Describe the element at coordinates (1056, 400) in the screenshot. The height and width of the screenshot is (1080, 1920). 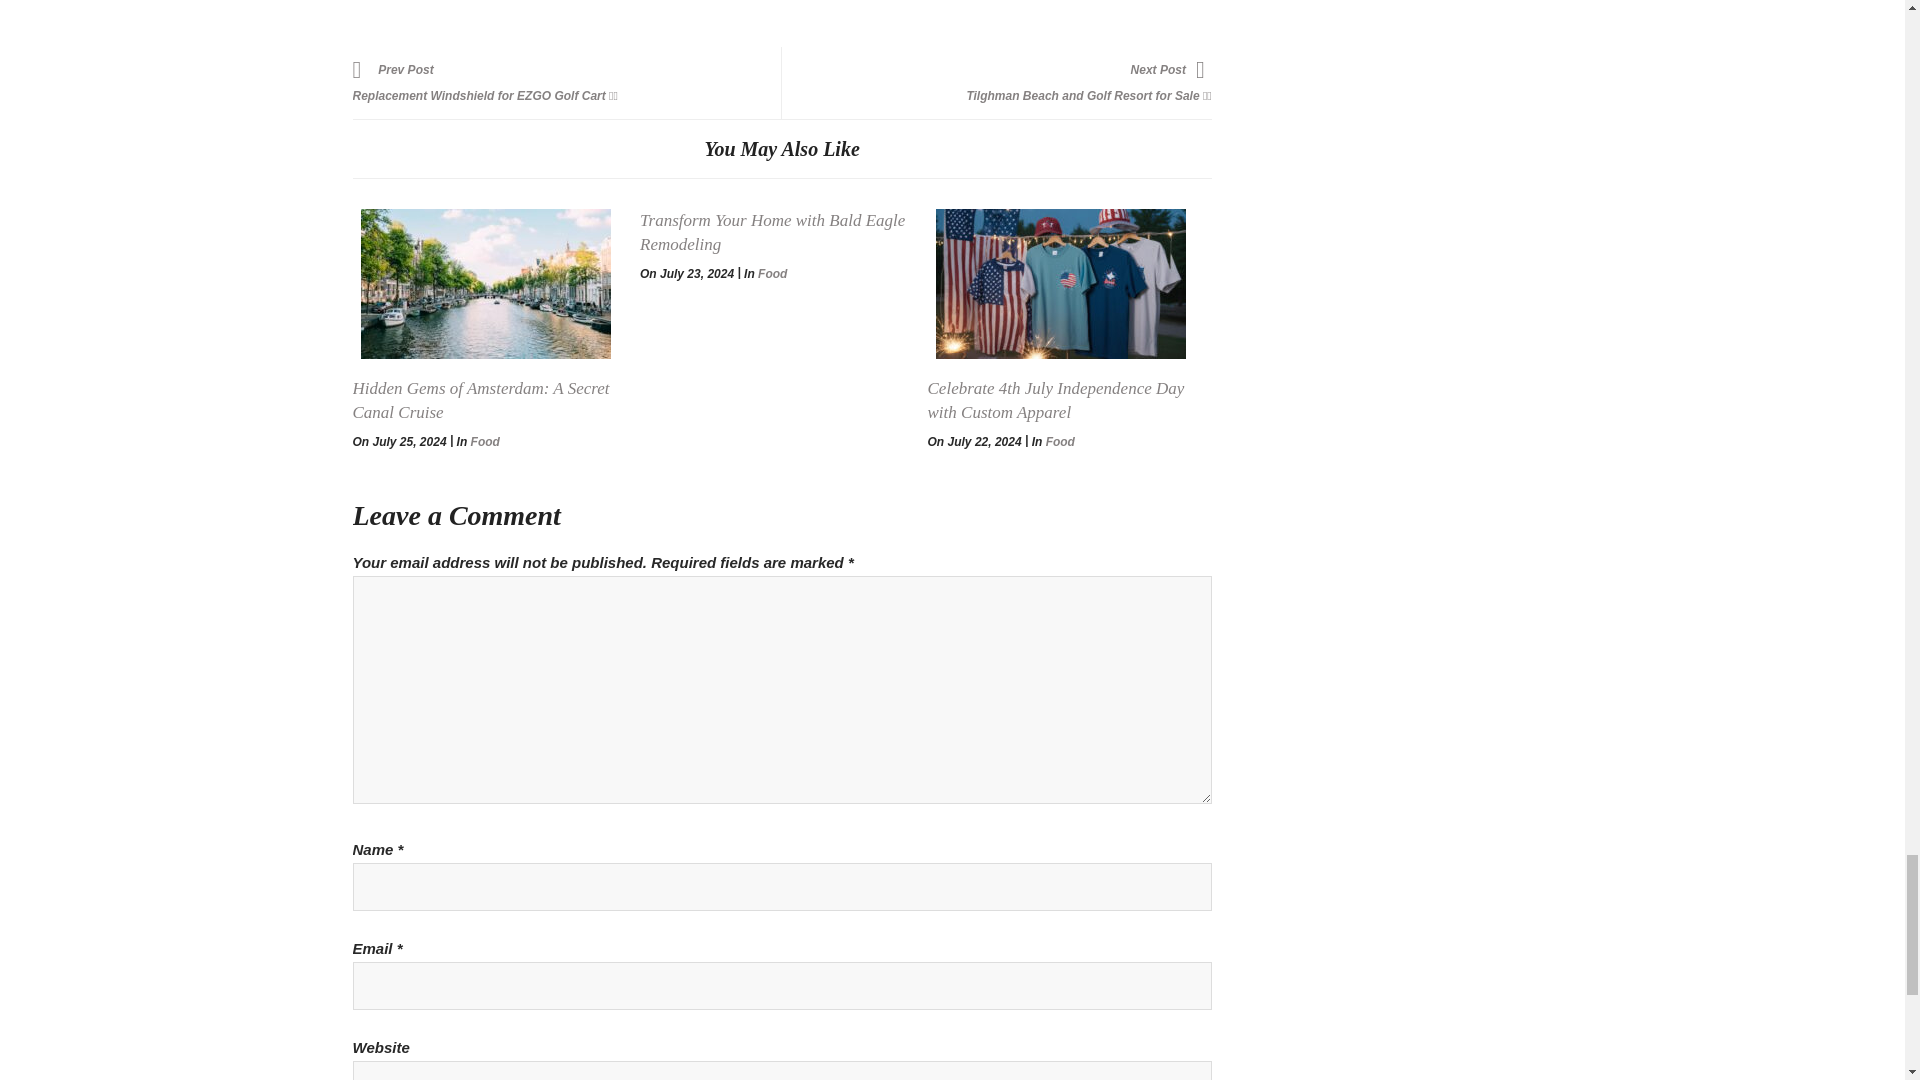
I see `Celebrate 4th July Independence Day with Custom Apparel` at that location.